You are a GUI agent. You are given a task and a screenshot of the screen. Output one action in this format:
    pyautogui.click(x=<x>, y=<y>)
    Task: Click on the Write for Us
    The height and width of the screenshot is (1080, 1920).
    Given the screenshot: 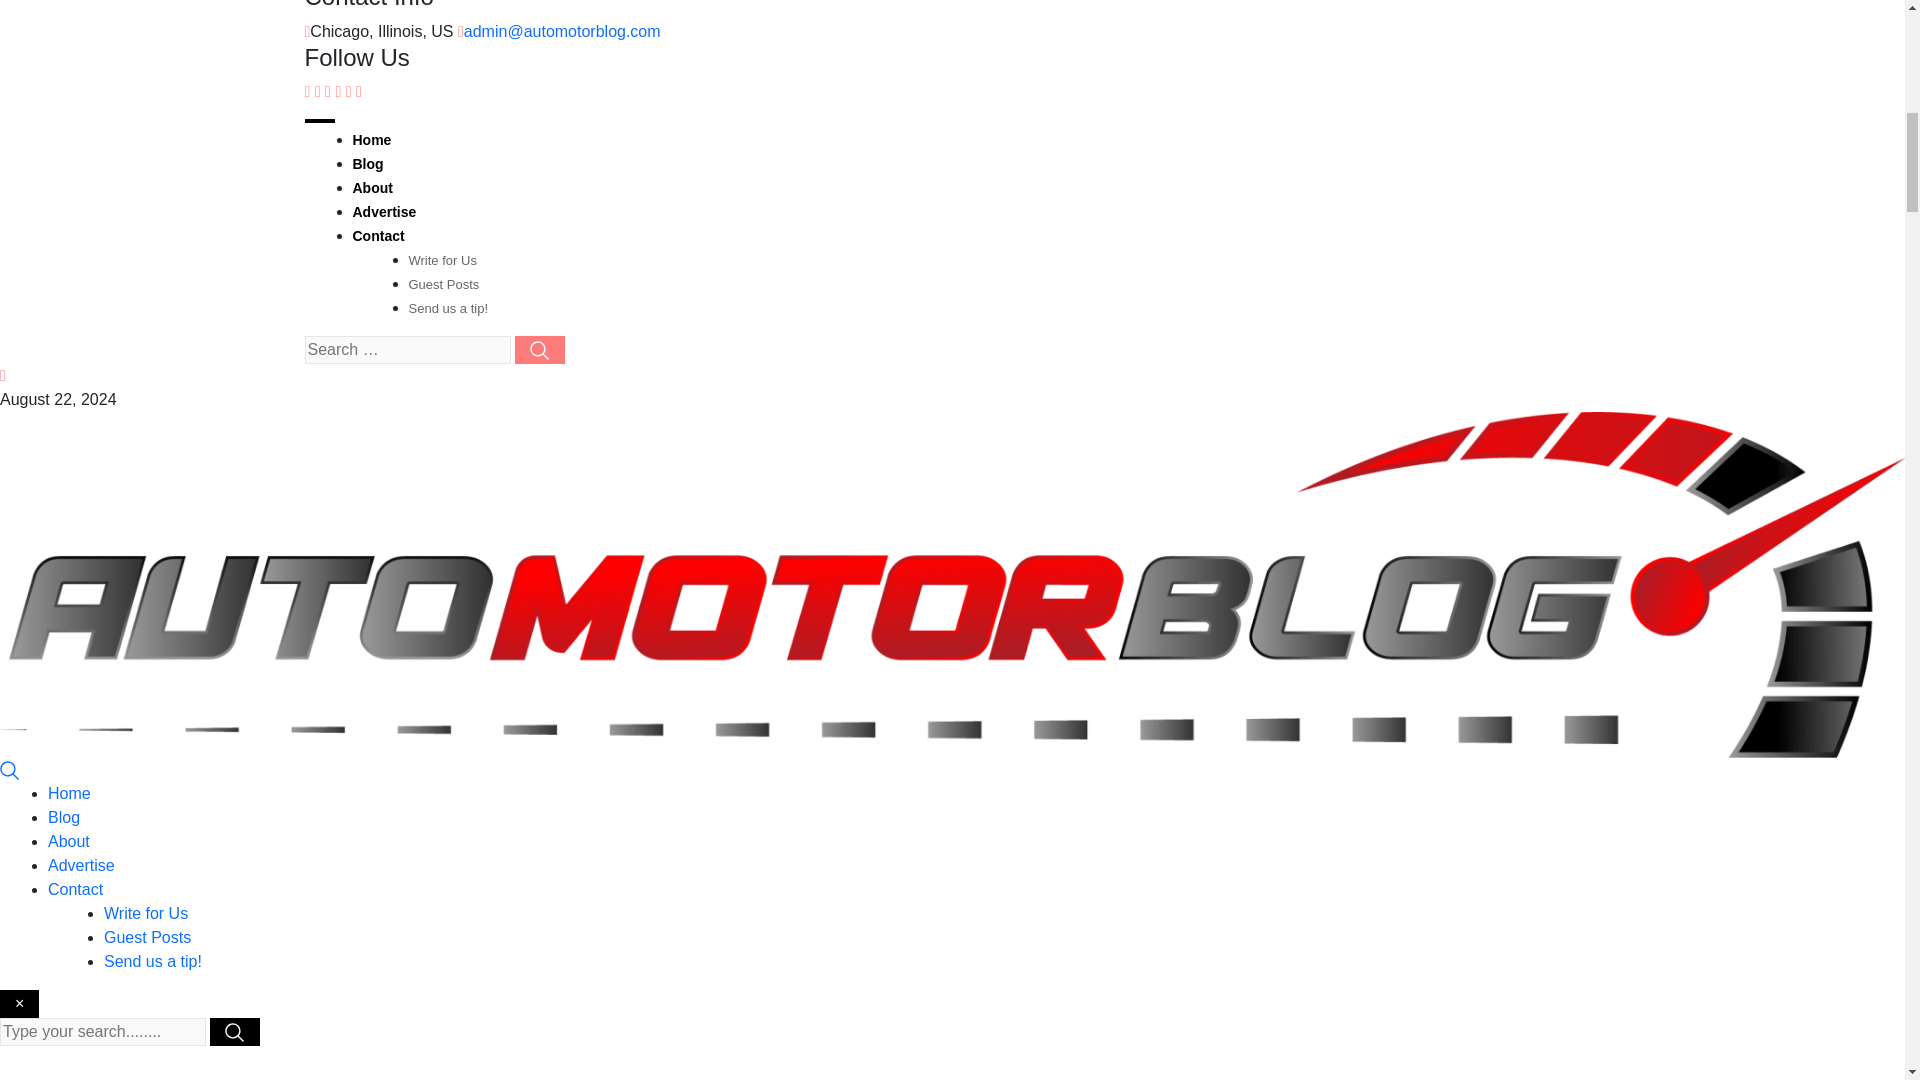 What is the action you would take?
    pyautogui.click(x=442, y=260)
    